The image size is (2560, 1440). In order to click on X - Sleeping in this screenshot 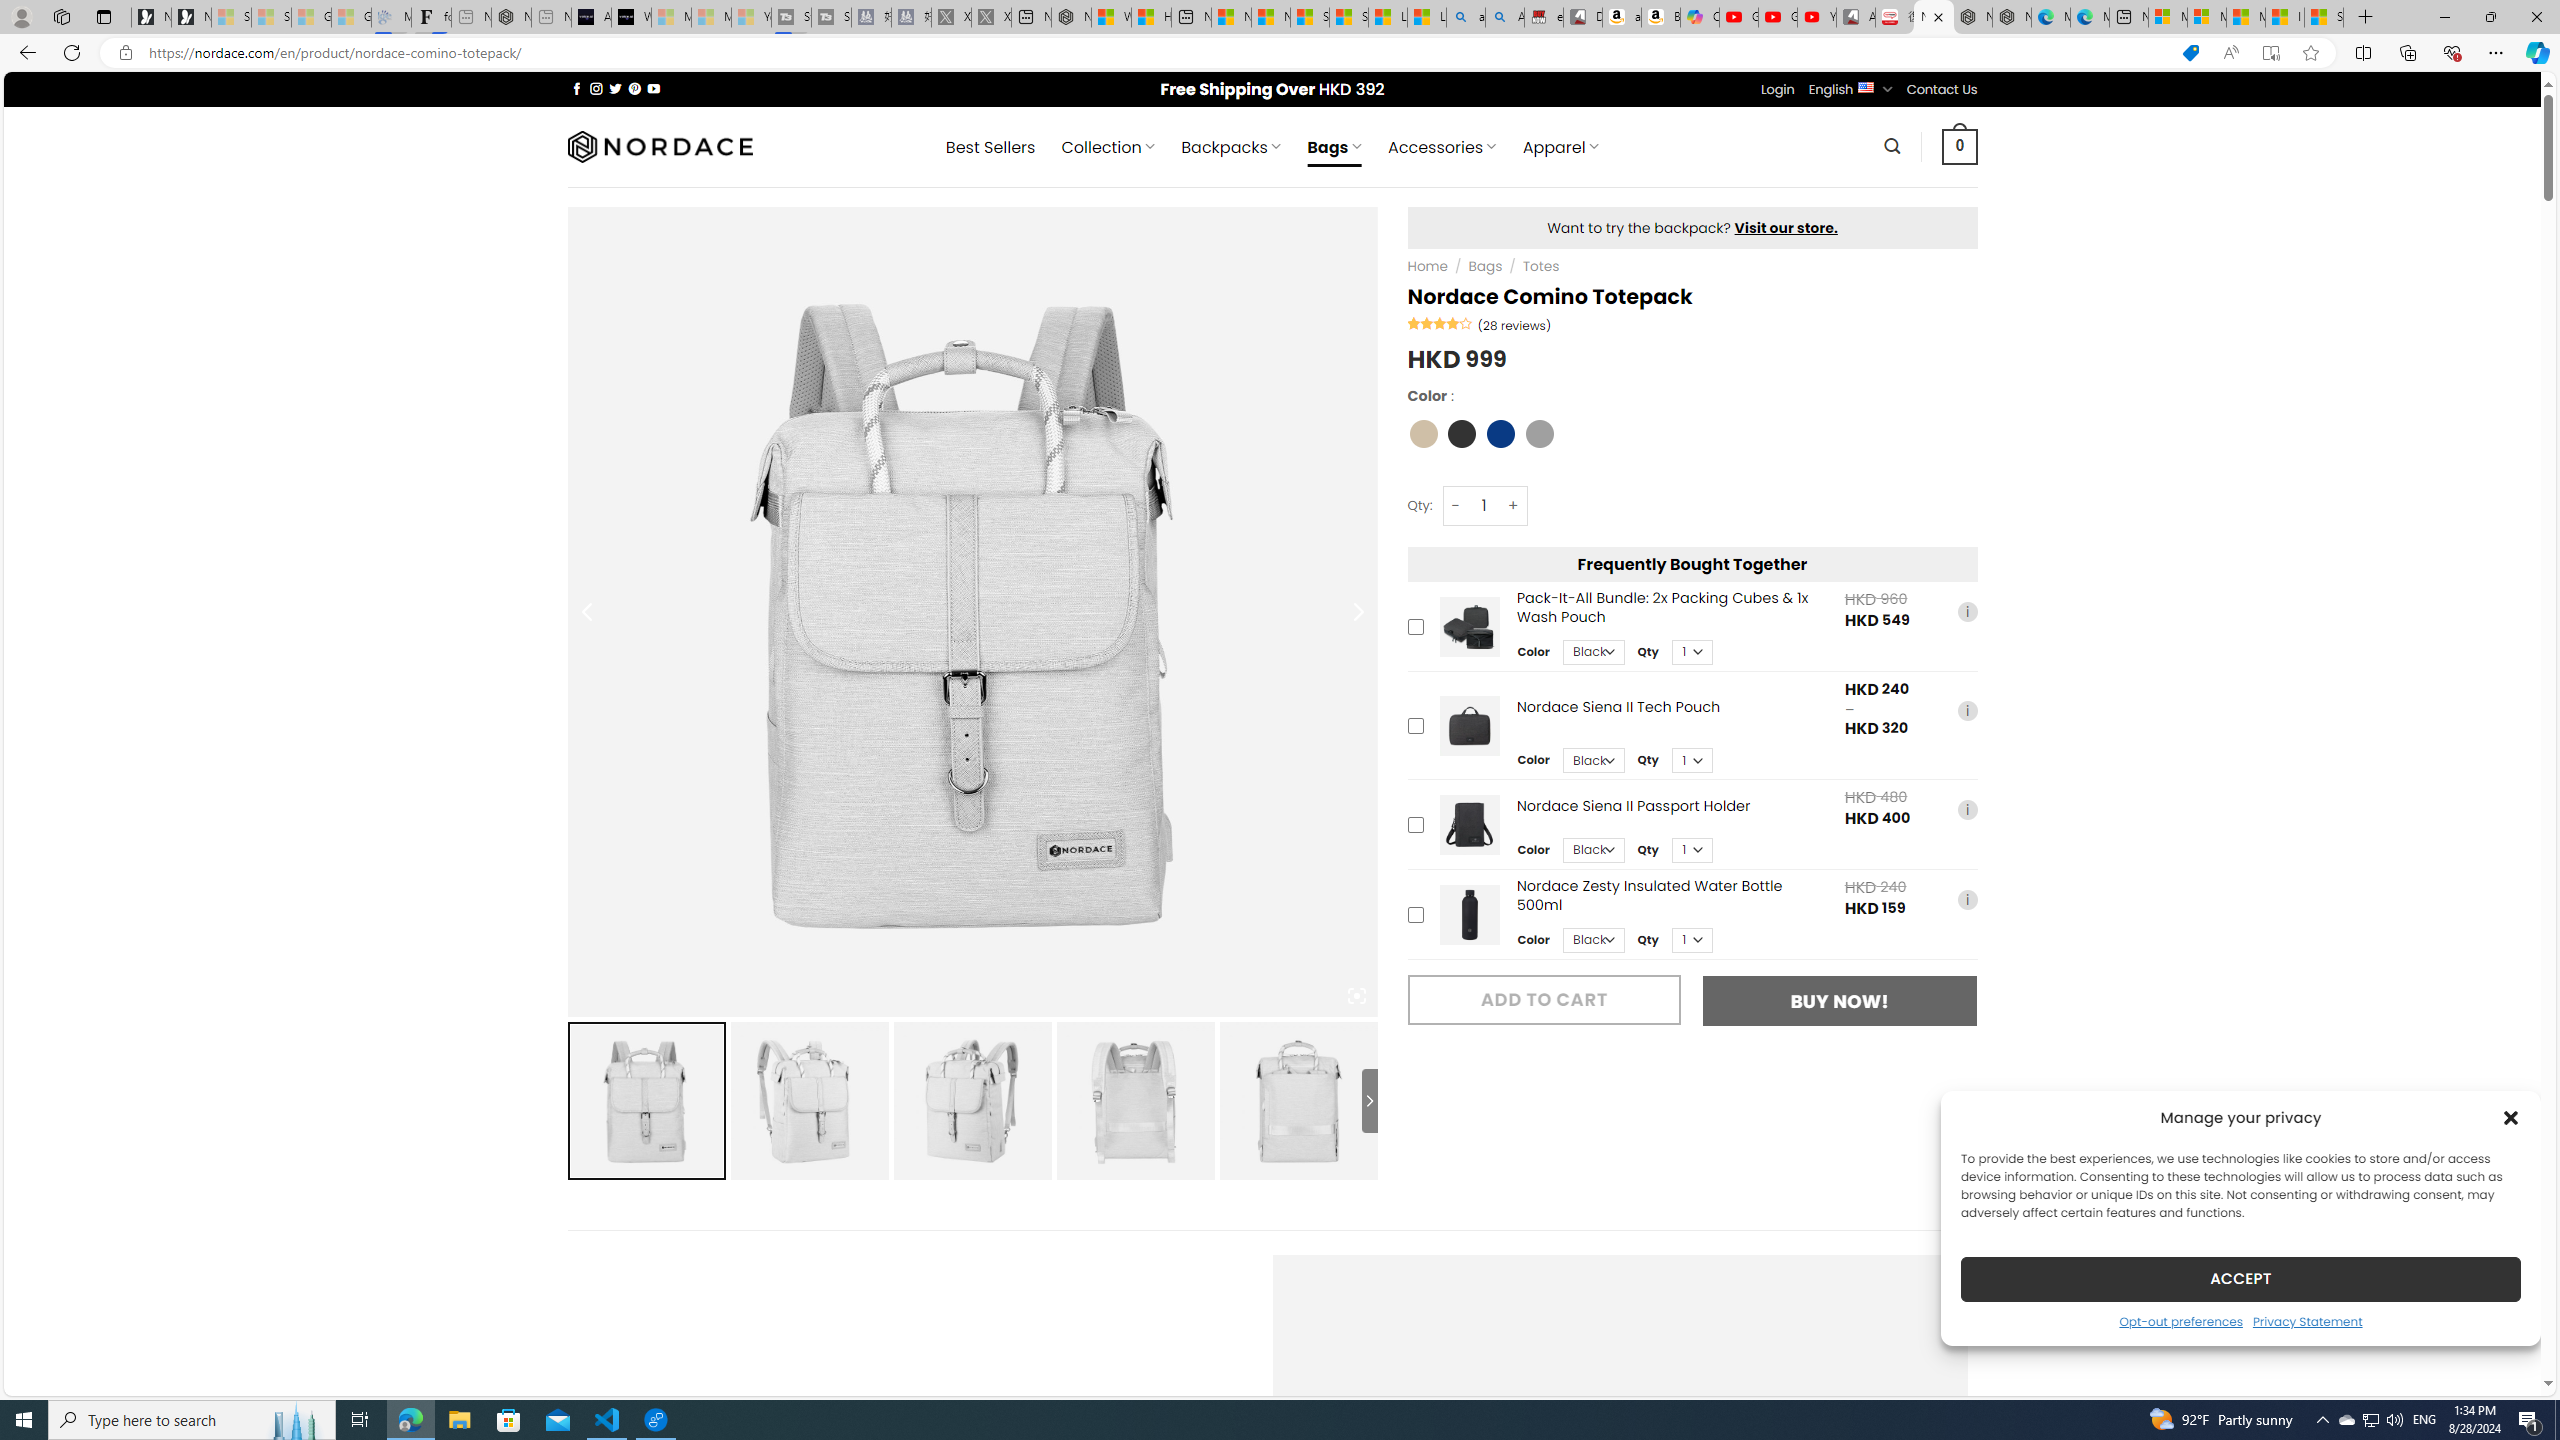, I will do `click(990, 17)`.